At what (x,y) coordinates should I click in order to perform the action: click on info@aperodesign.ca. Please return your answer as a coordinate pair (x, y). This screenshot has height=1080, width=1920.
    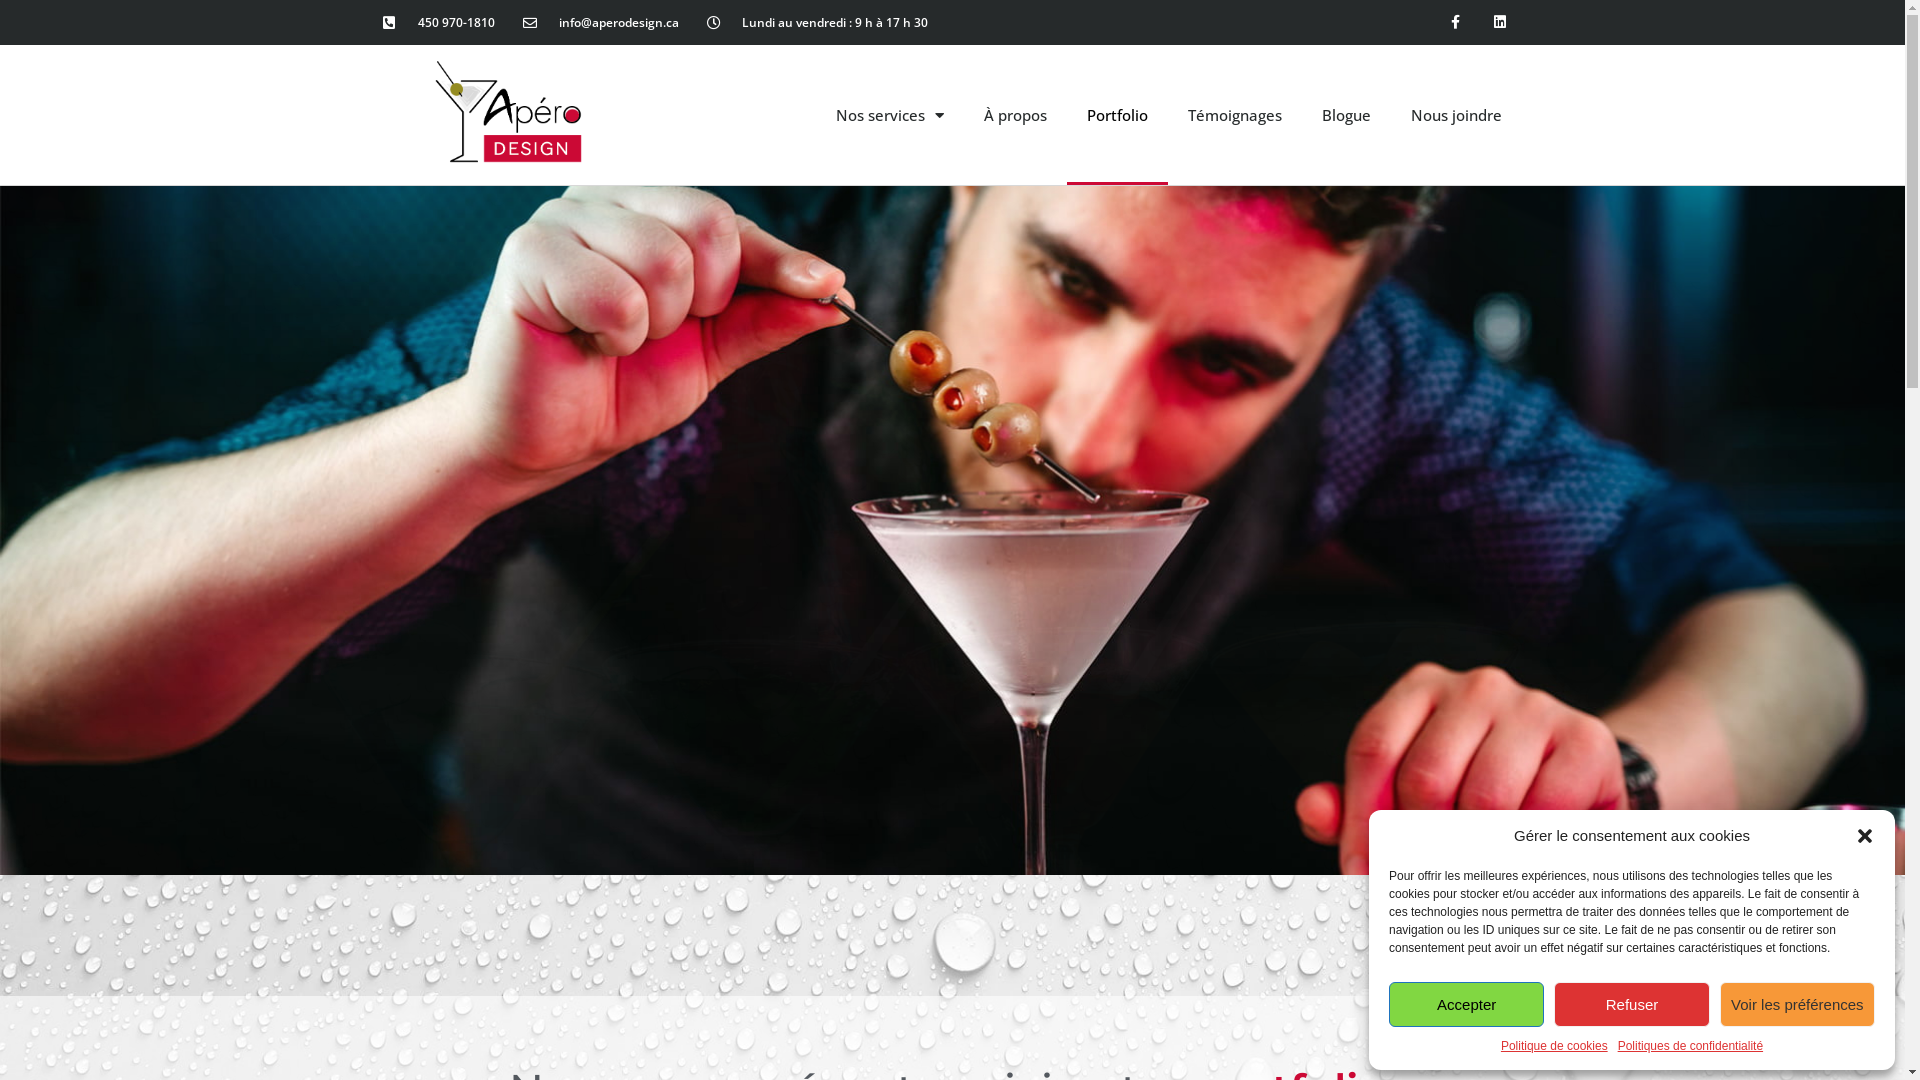
    Looking at the image, I should click on (601, 23).